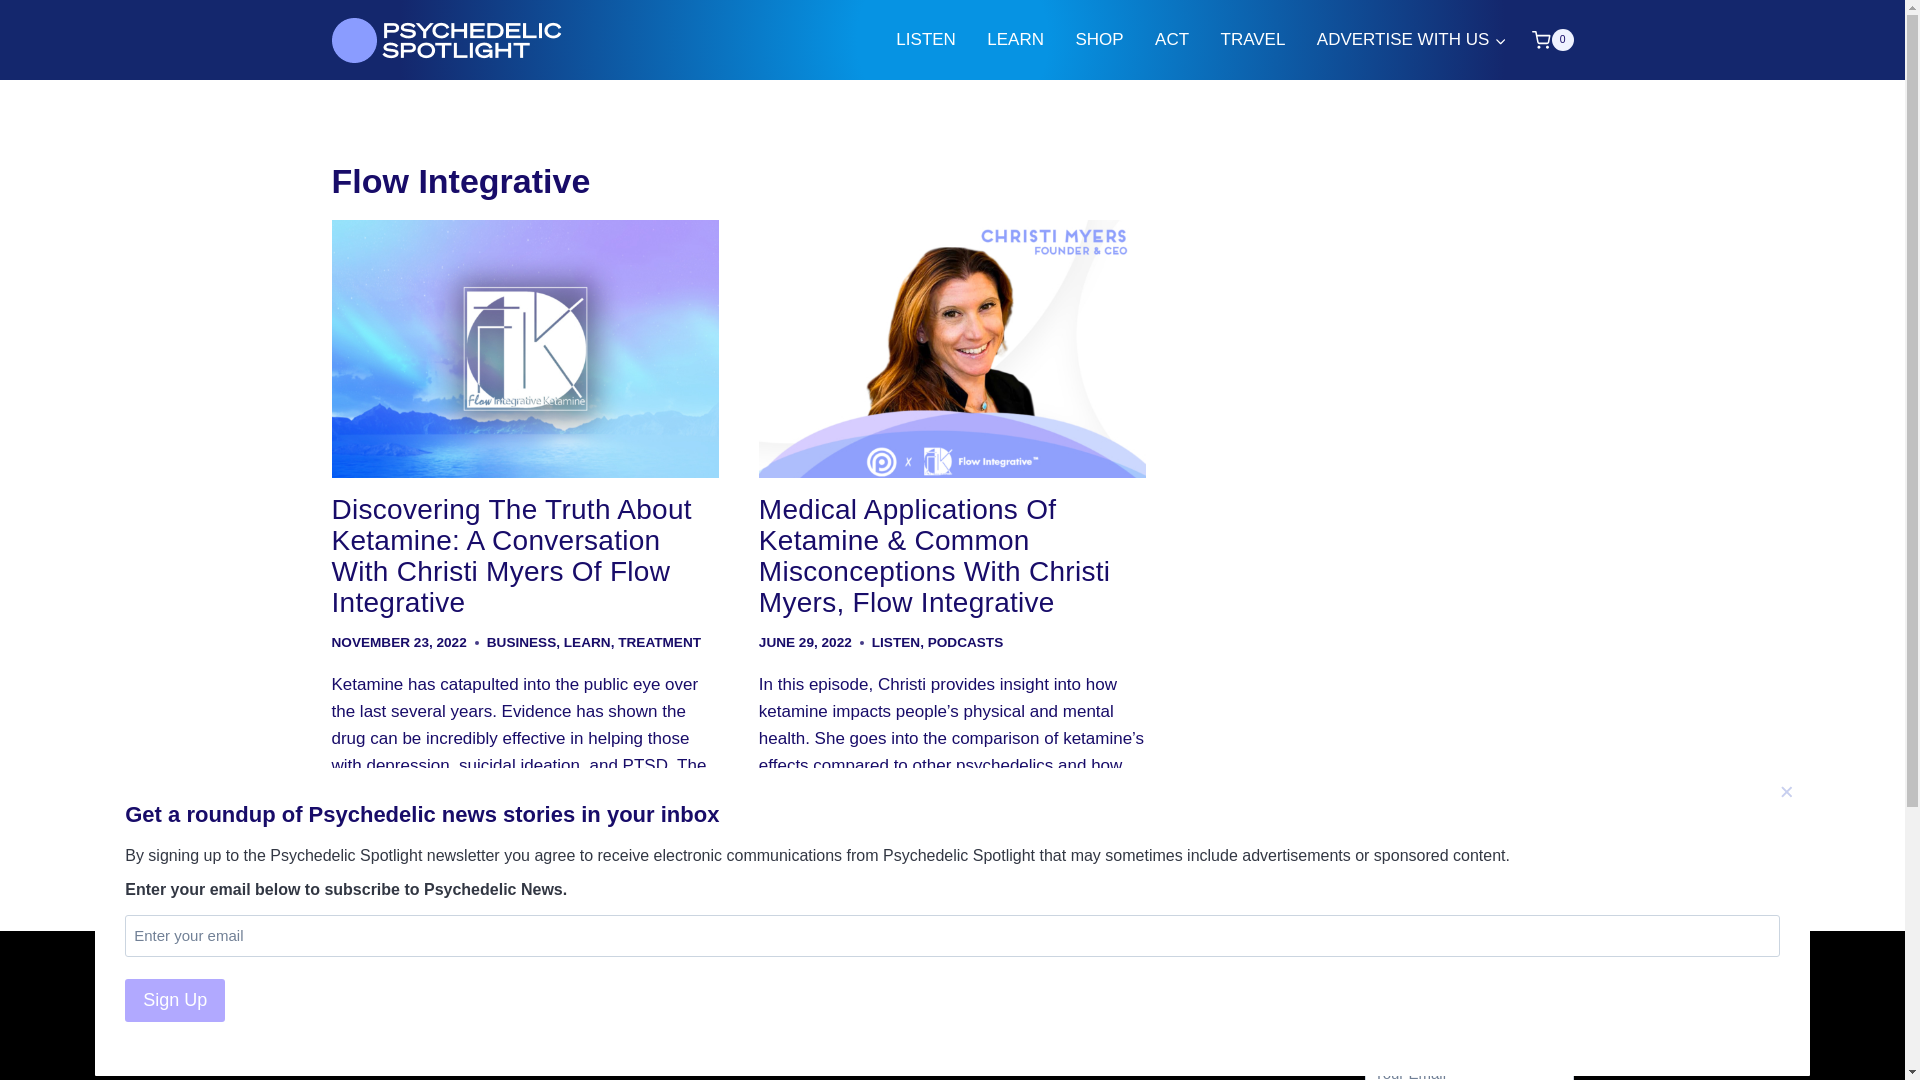 This screenshot has width=1920, height=1080. What do you see at coordinates (926, 40) in the screenshot?
I see `LISTEN` at bounding box center [926, 40].